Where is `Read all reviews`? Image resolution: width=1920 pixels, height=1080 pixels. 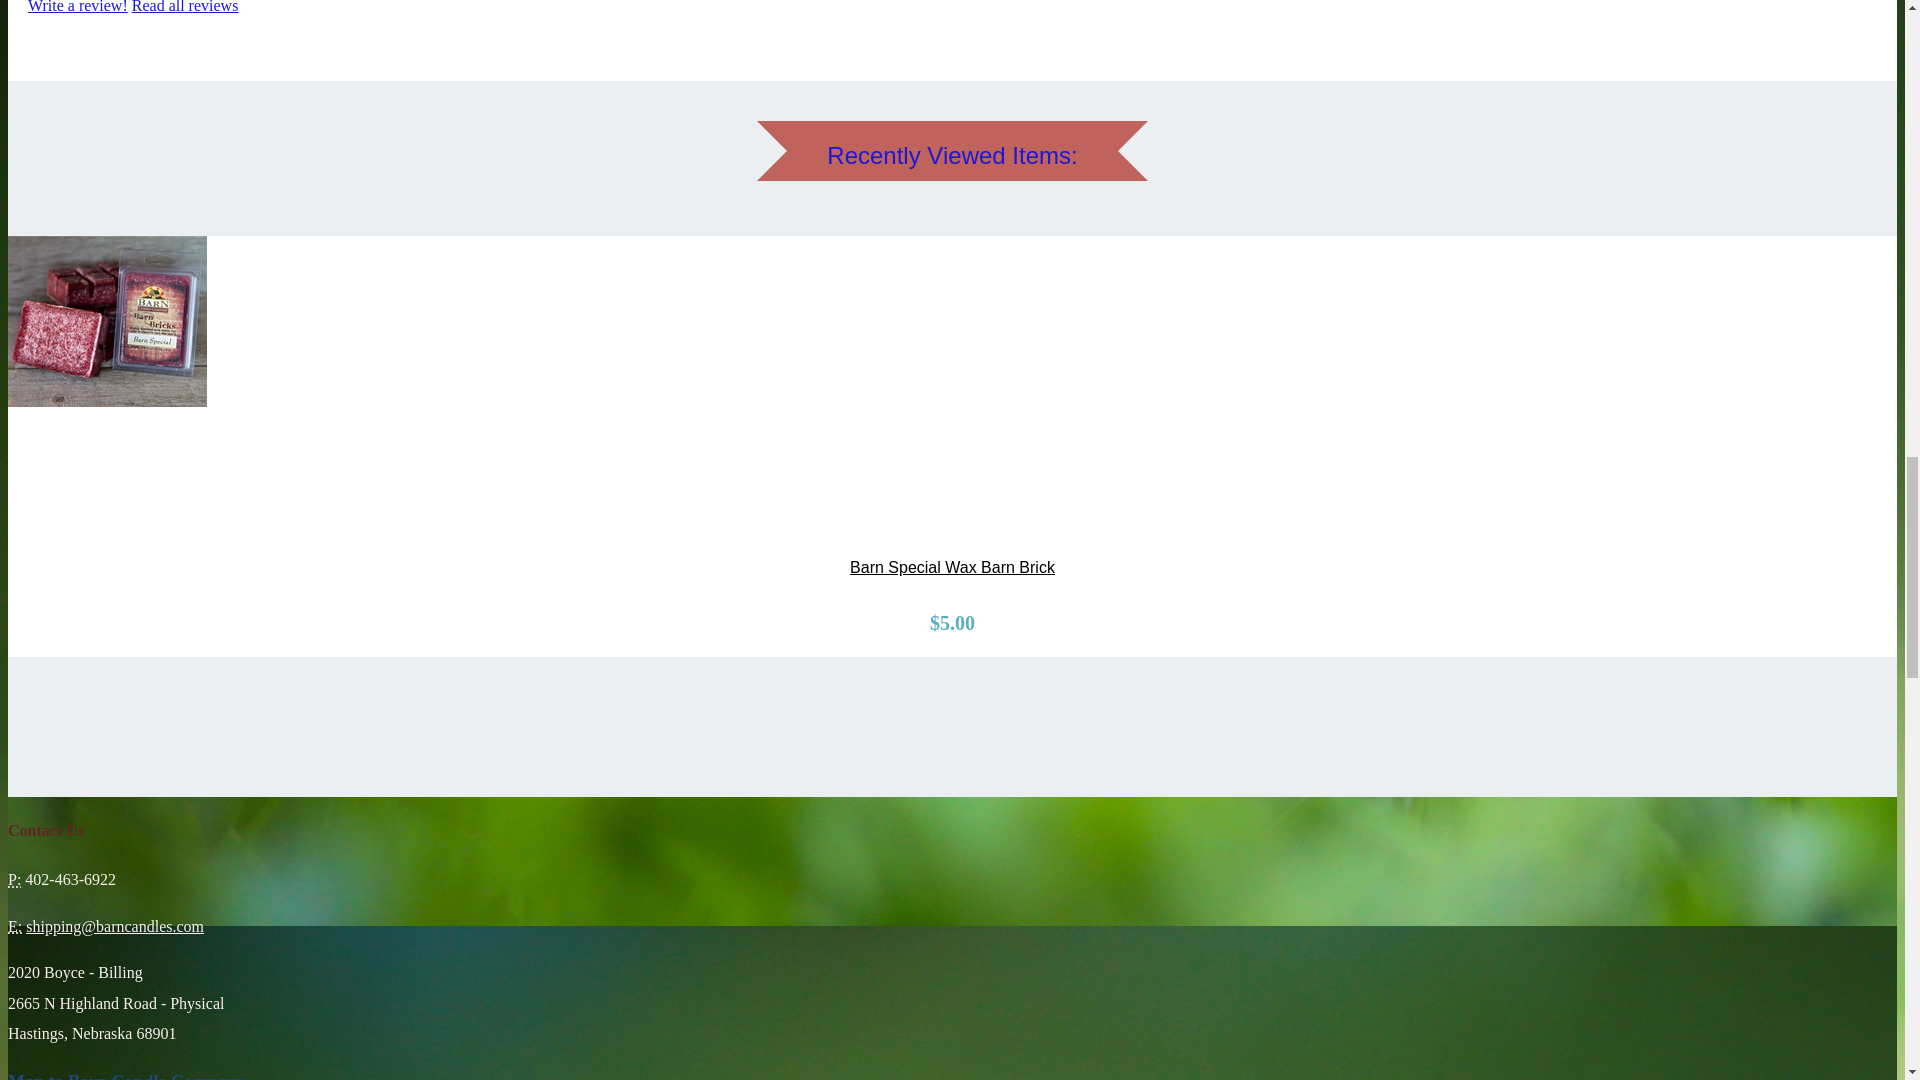
Read all reviews is located at coordinates (185, 7).